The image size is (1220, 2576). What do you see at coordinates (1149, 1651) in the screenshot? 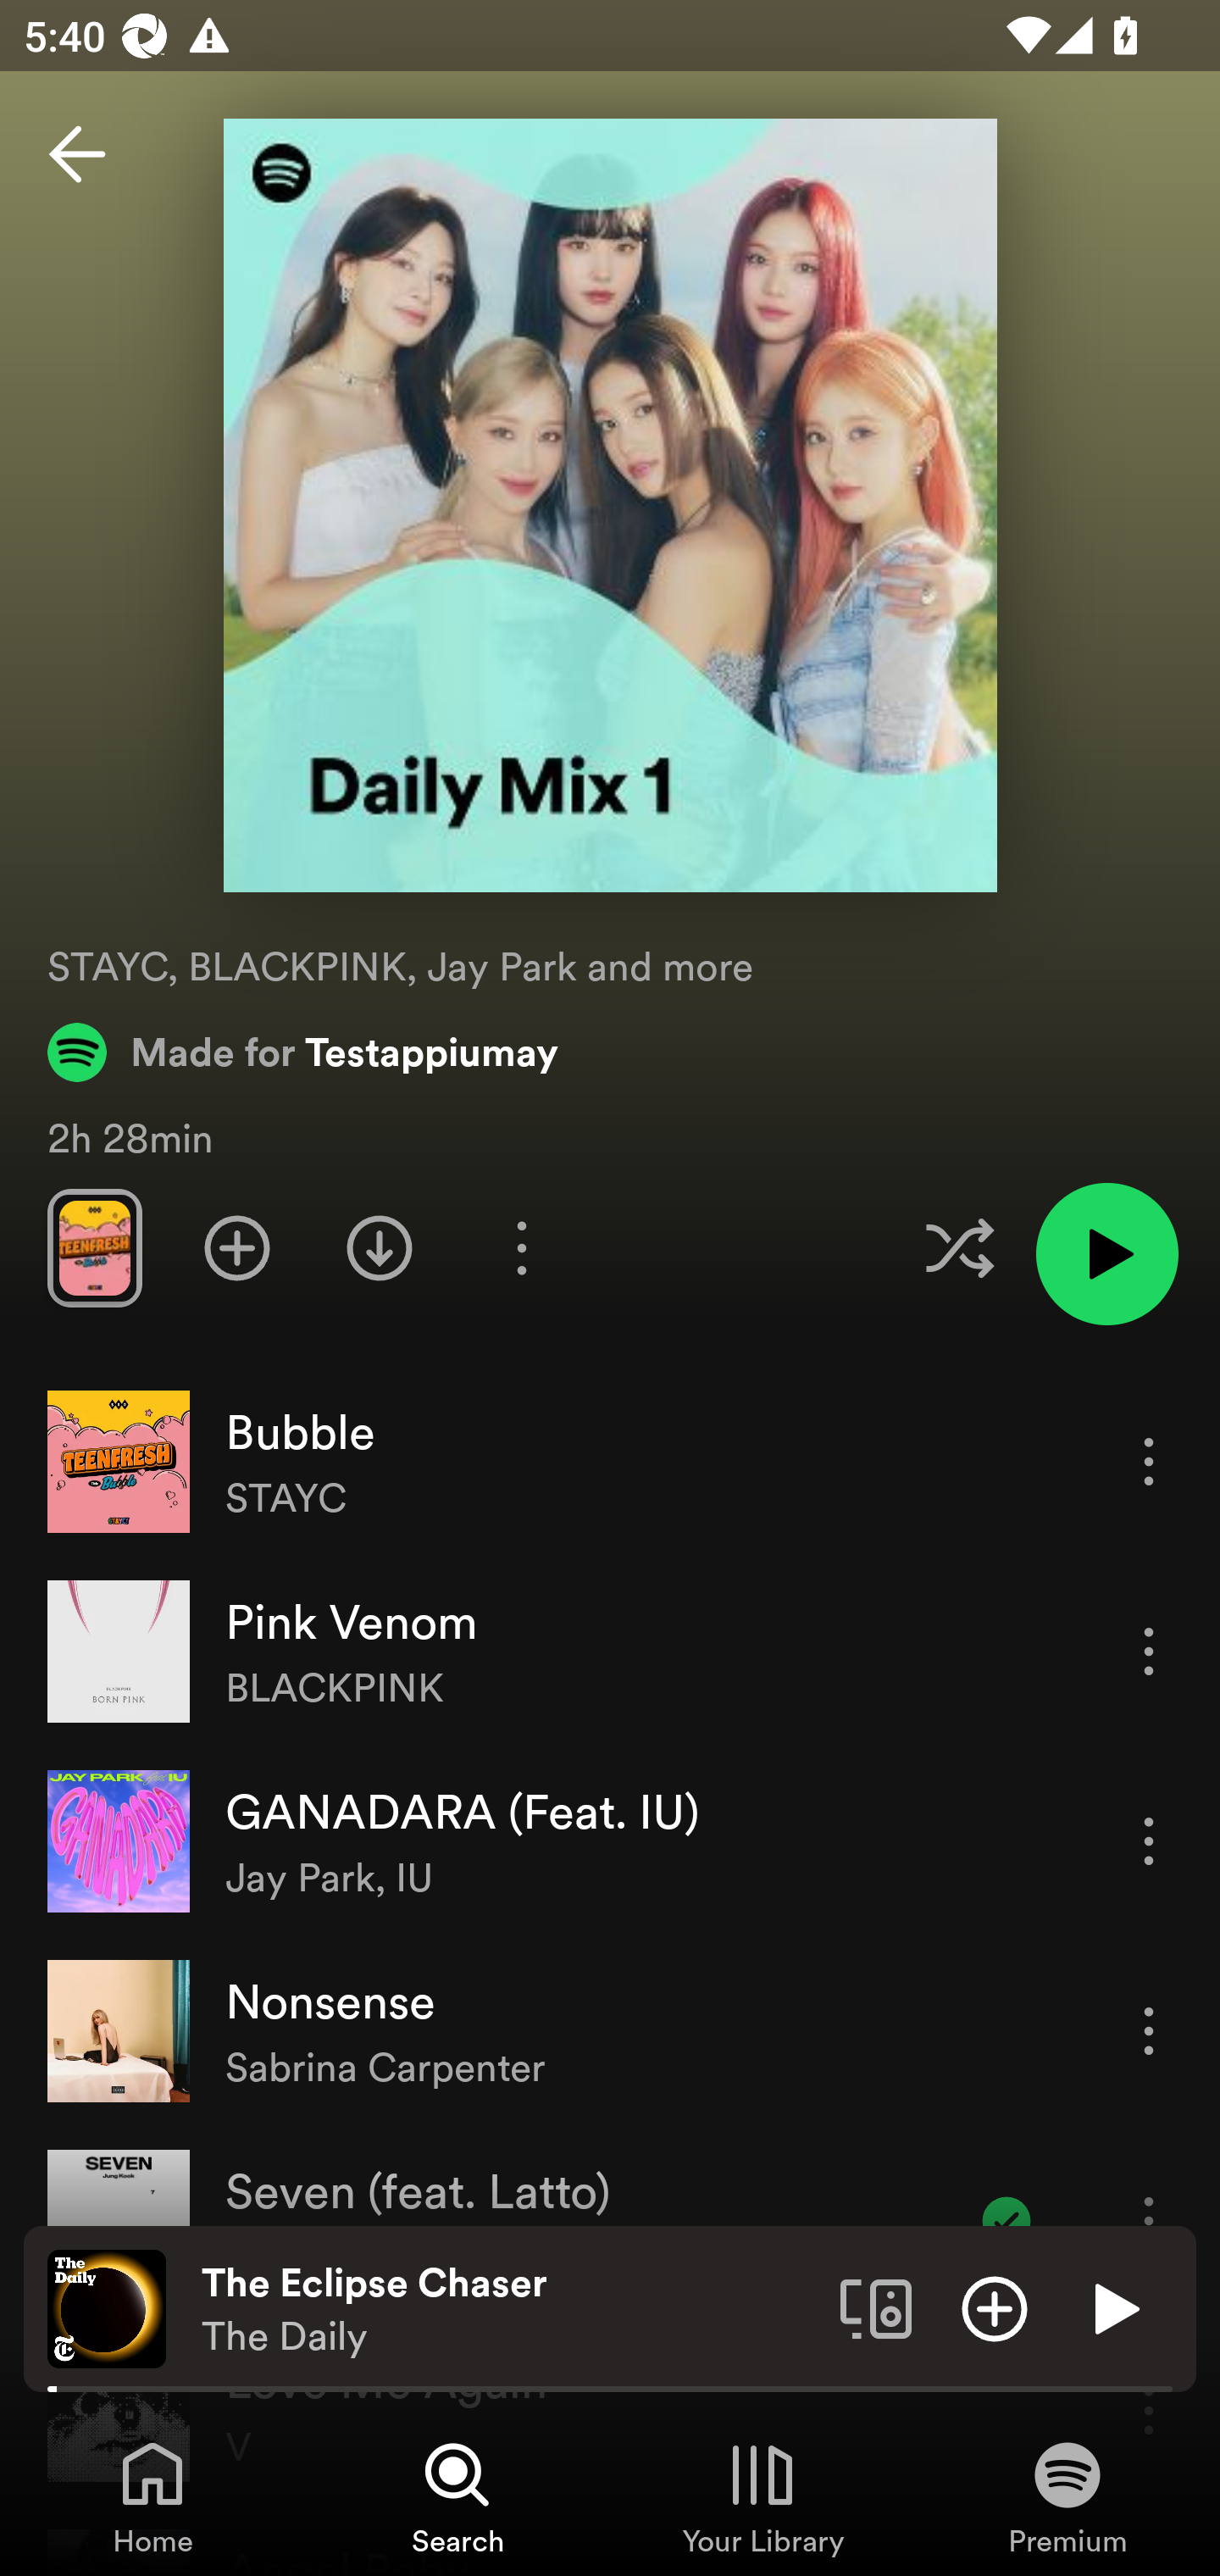
I see `More options for song Pink Venom` at bounding box center [1149, 1651].